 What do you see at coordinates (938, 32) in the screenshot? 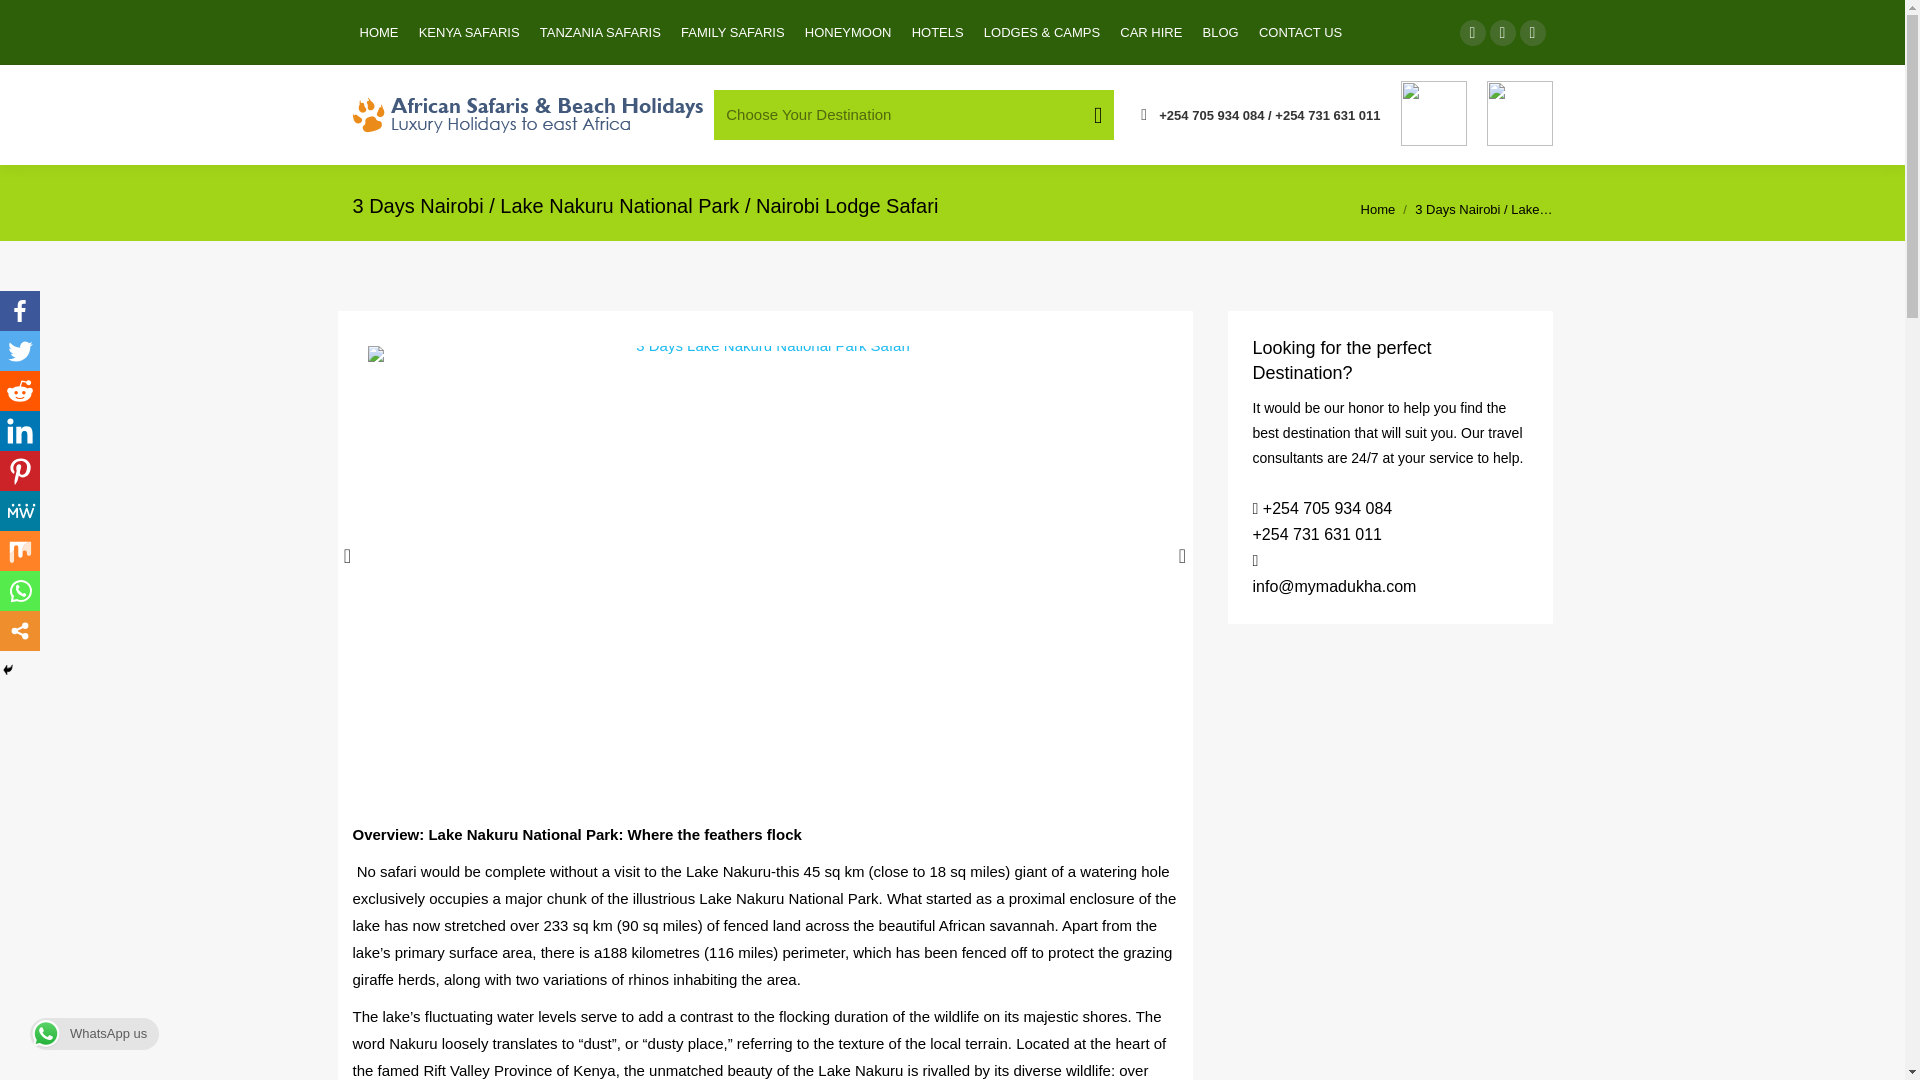
I see `HOTELS` at bounding box center [938, 32].